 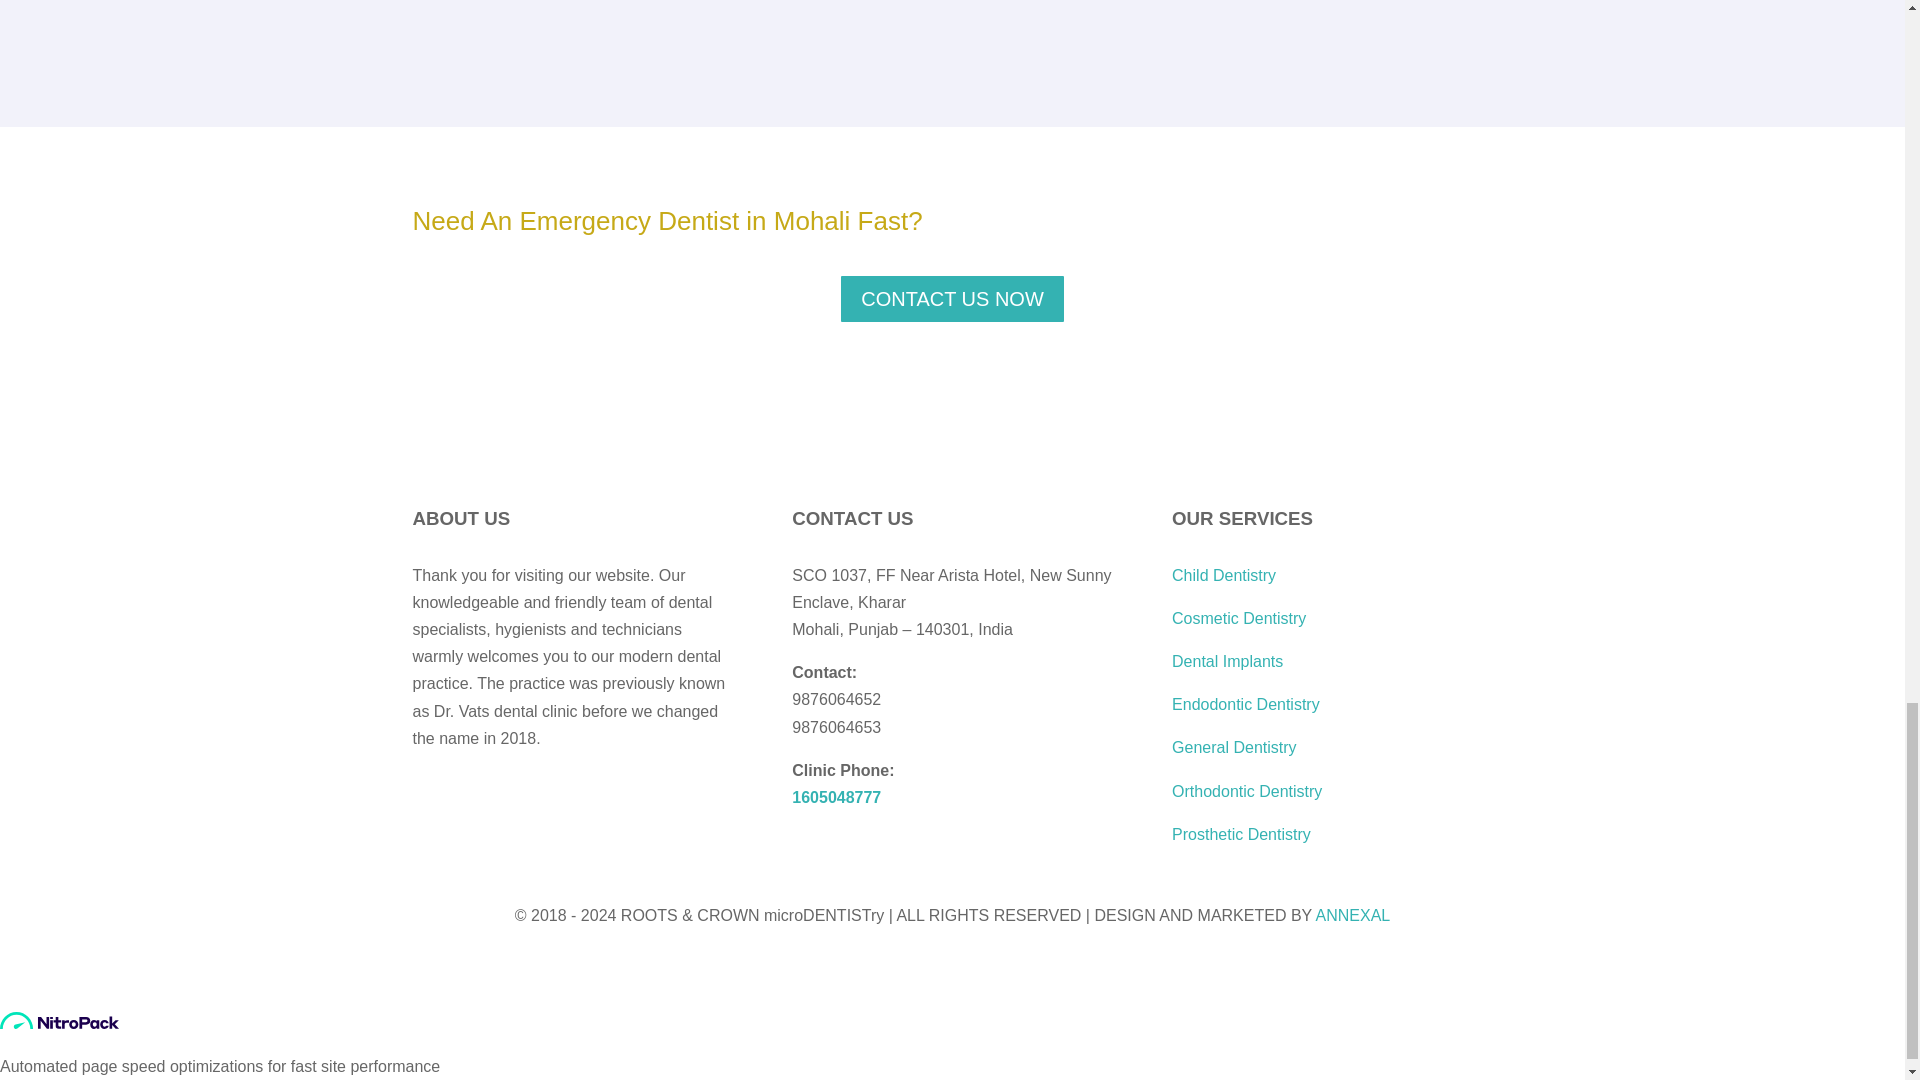 I want to click on Child Dentistry, so click(x=1224, y=576).